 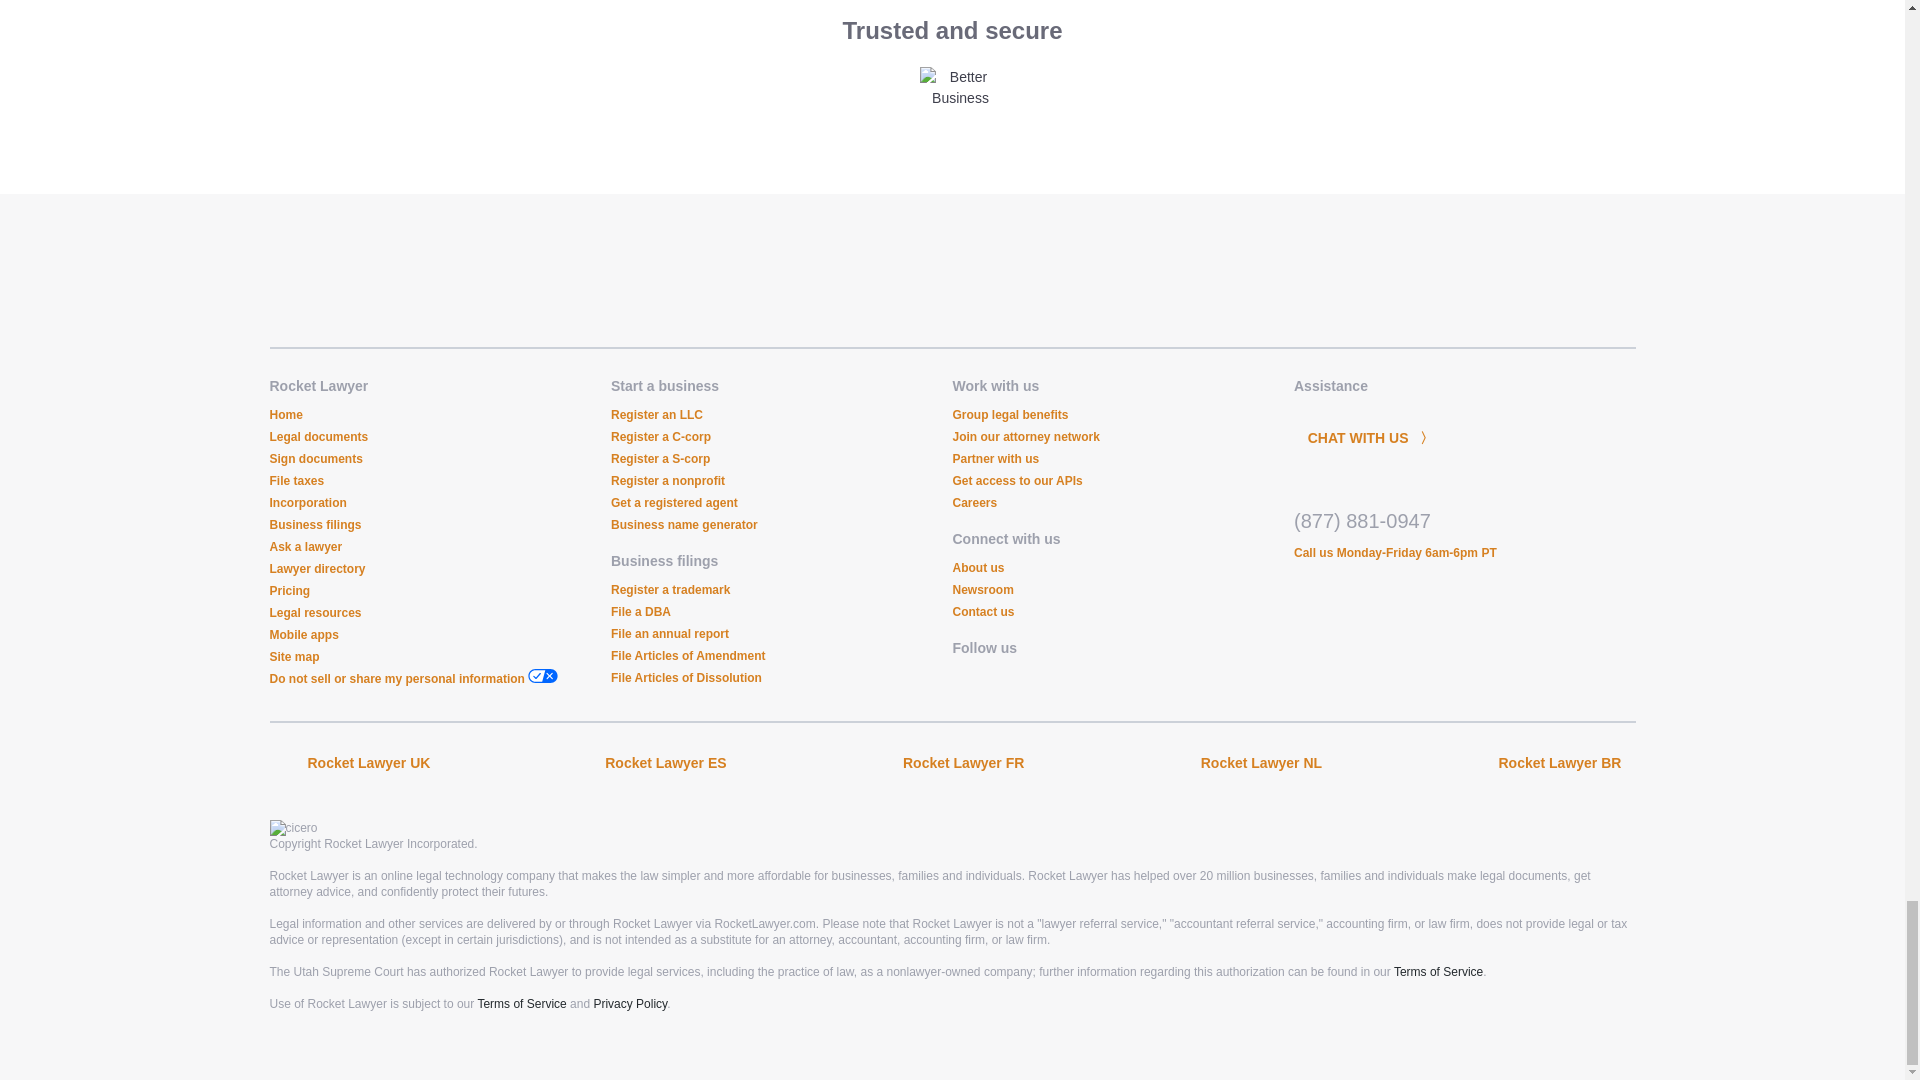 I want to click on Pricing, so click(x=290, y=591).